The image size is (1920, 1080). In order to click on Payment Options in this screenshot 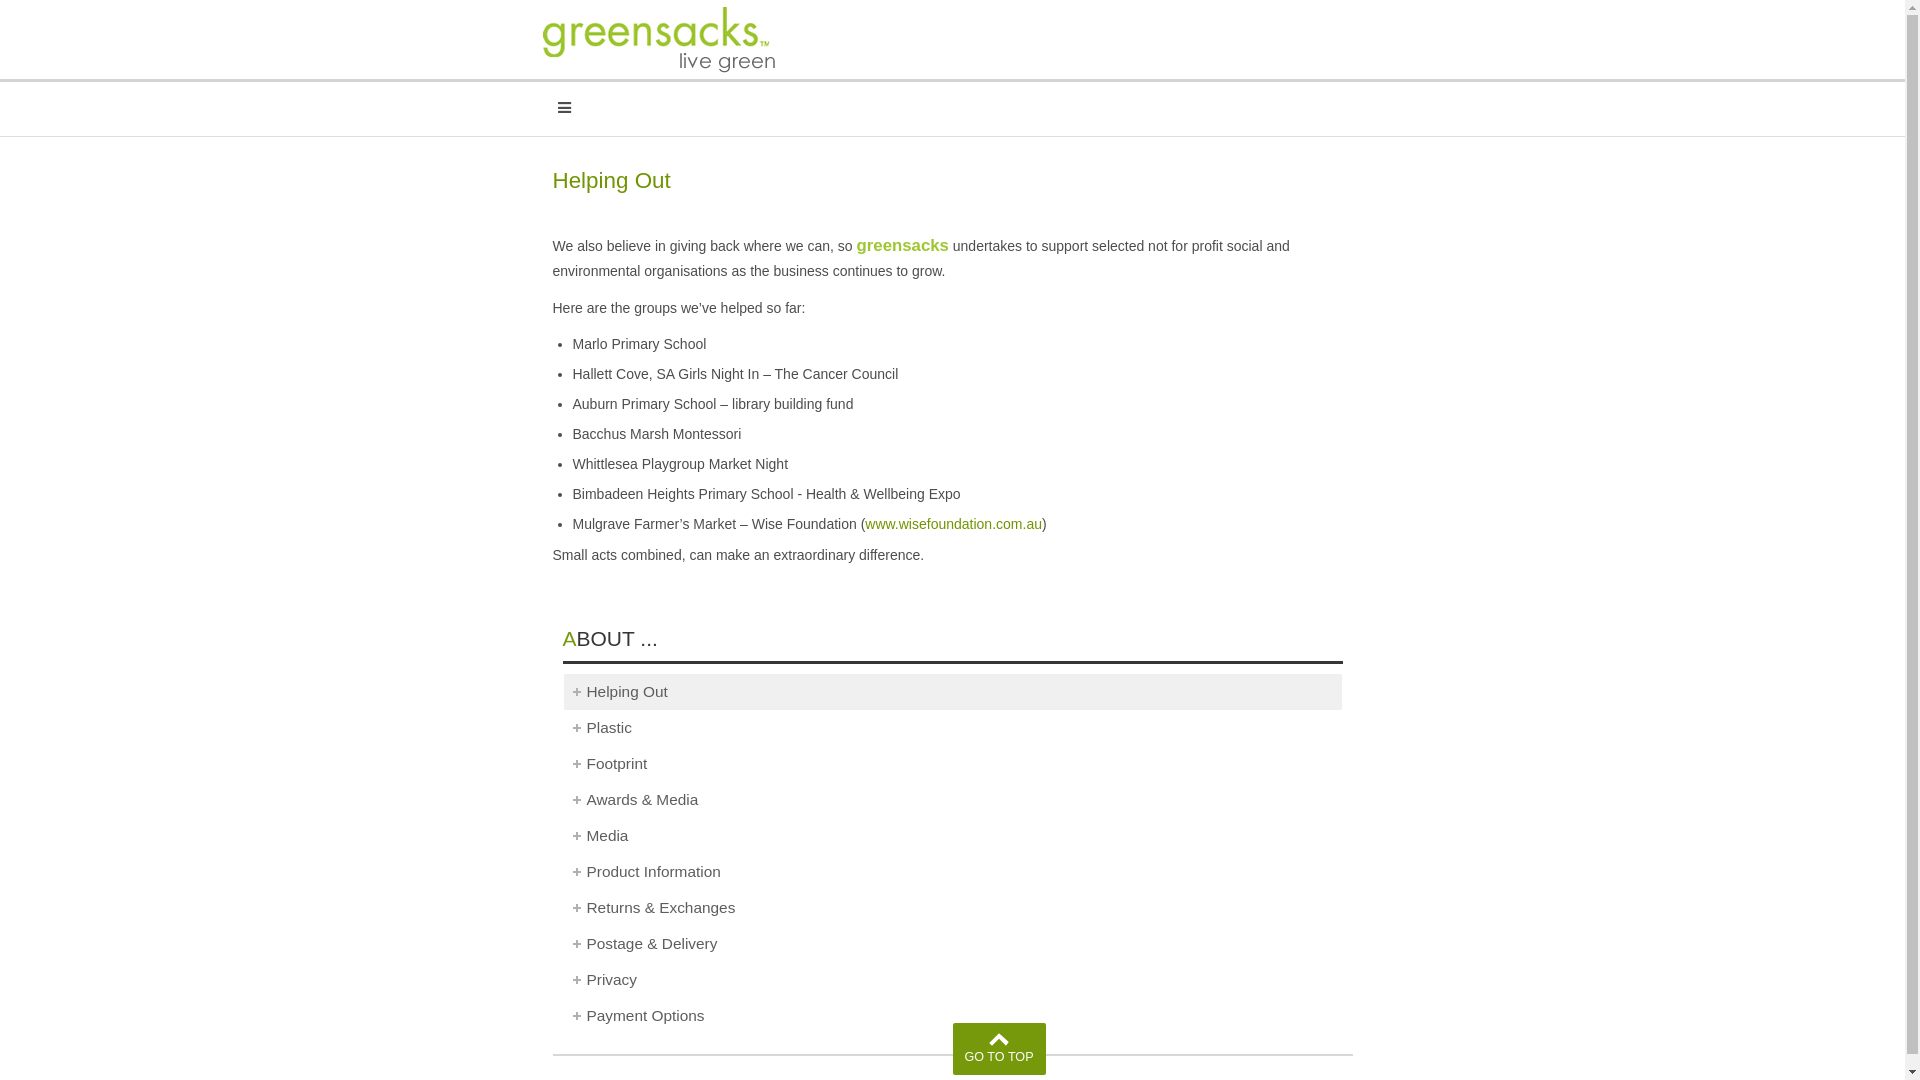, I will do `click(953, 1016)`.